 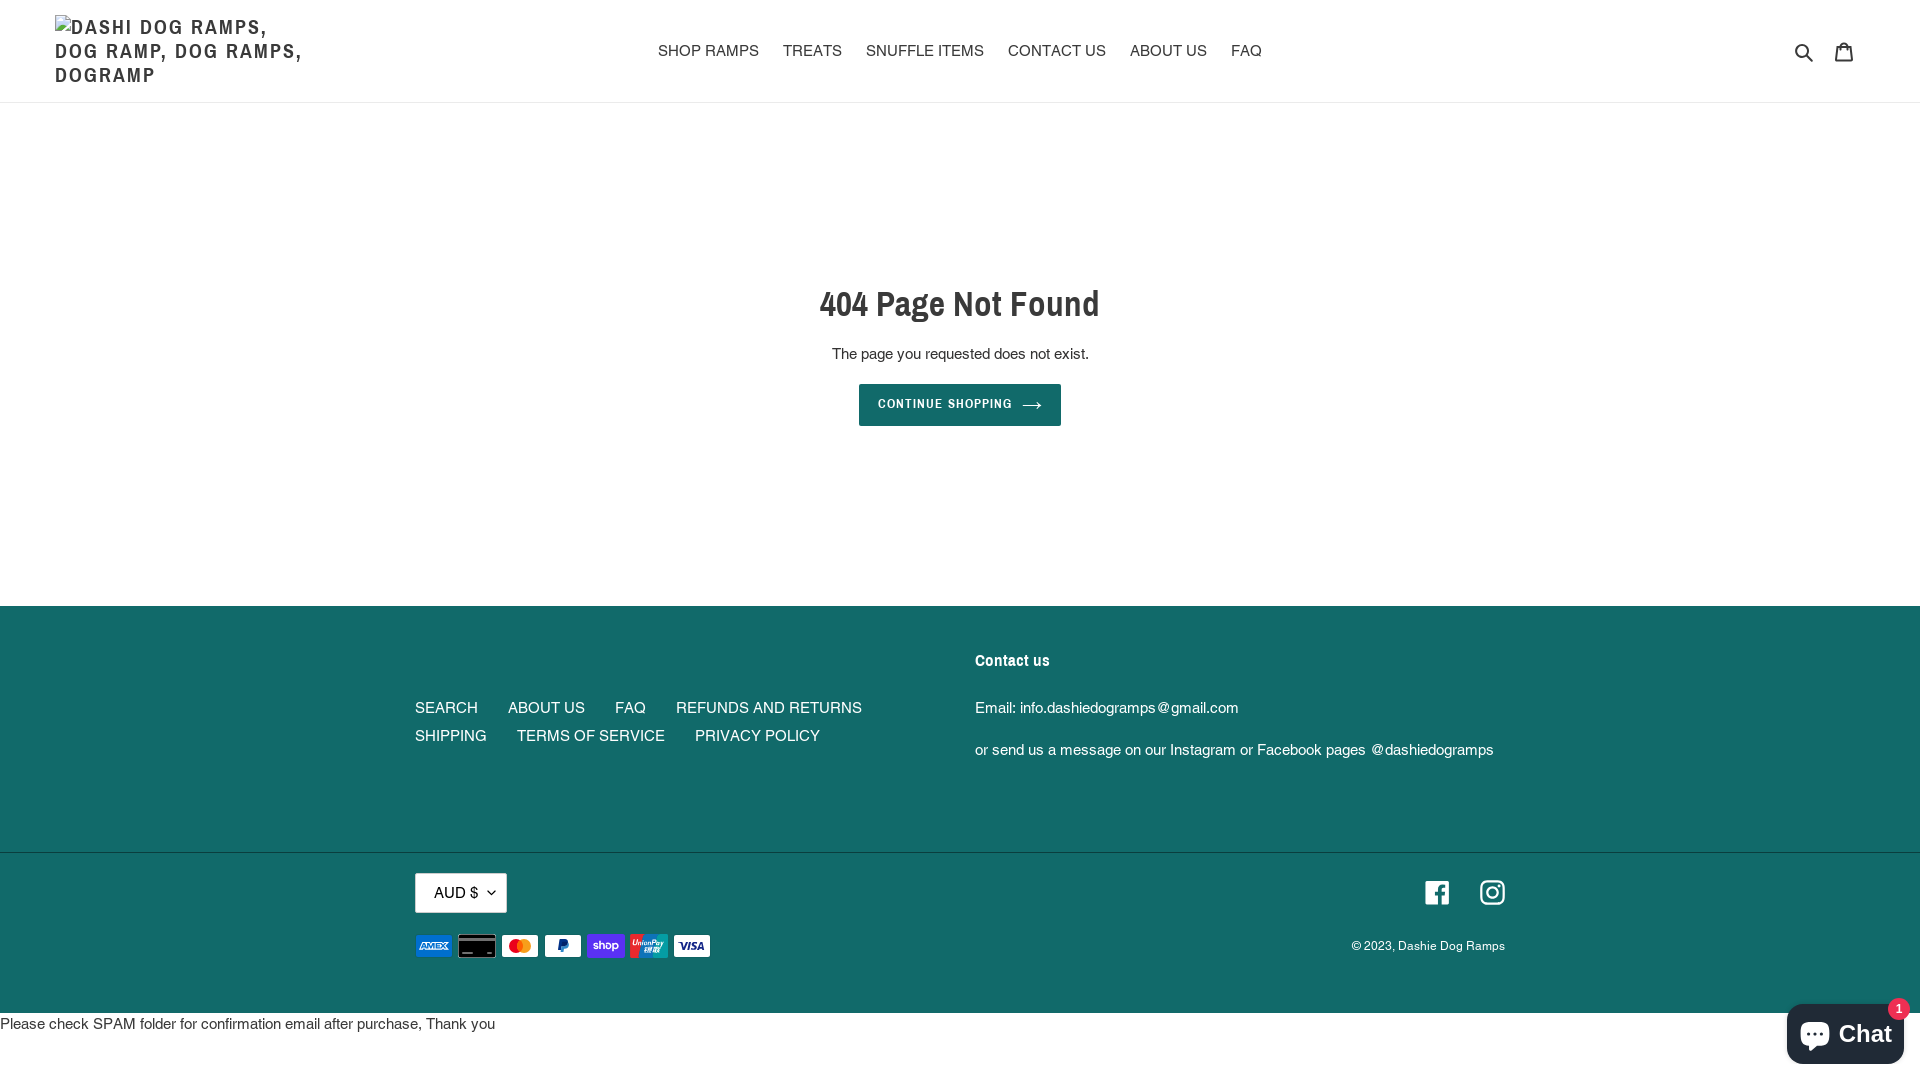 I want to click on Instagram, so click(x=1492, y=892).